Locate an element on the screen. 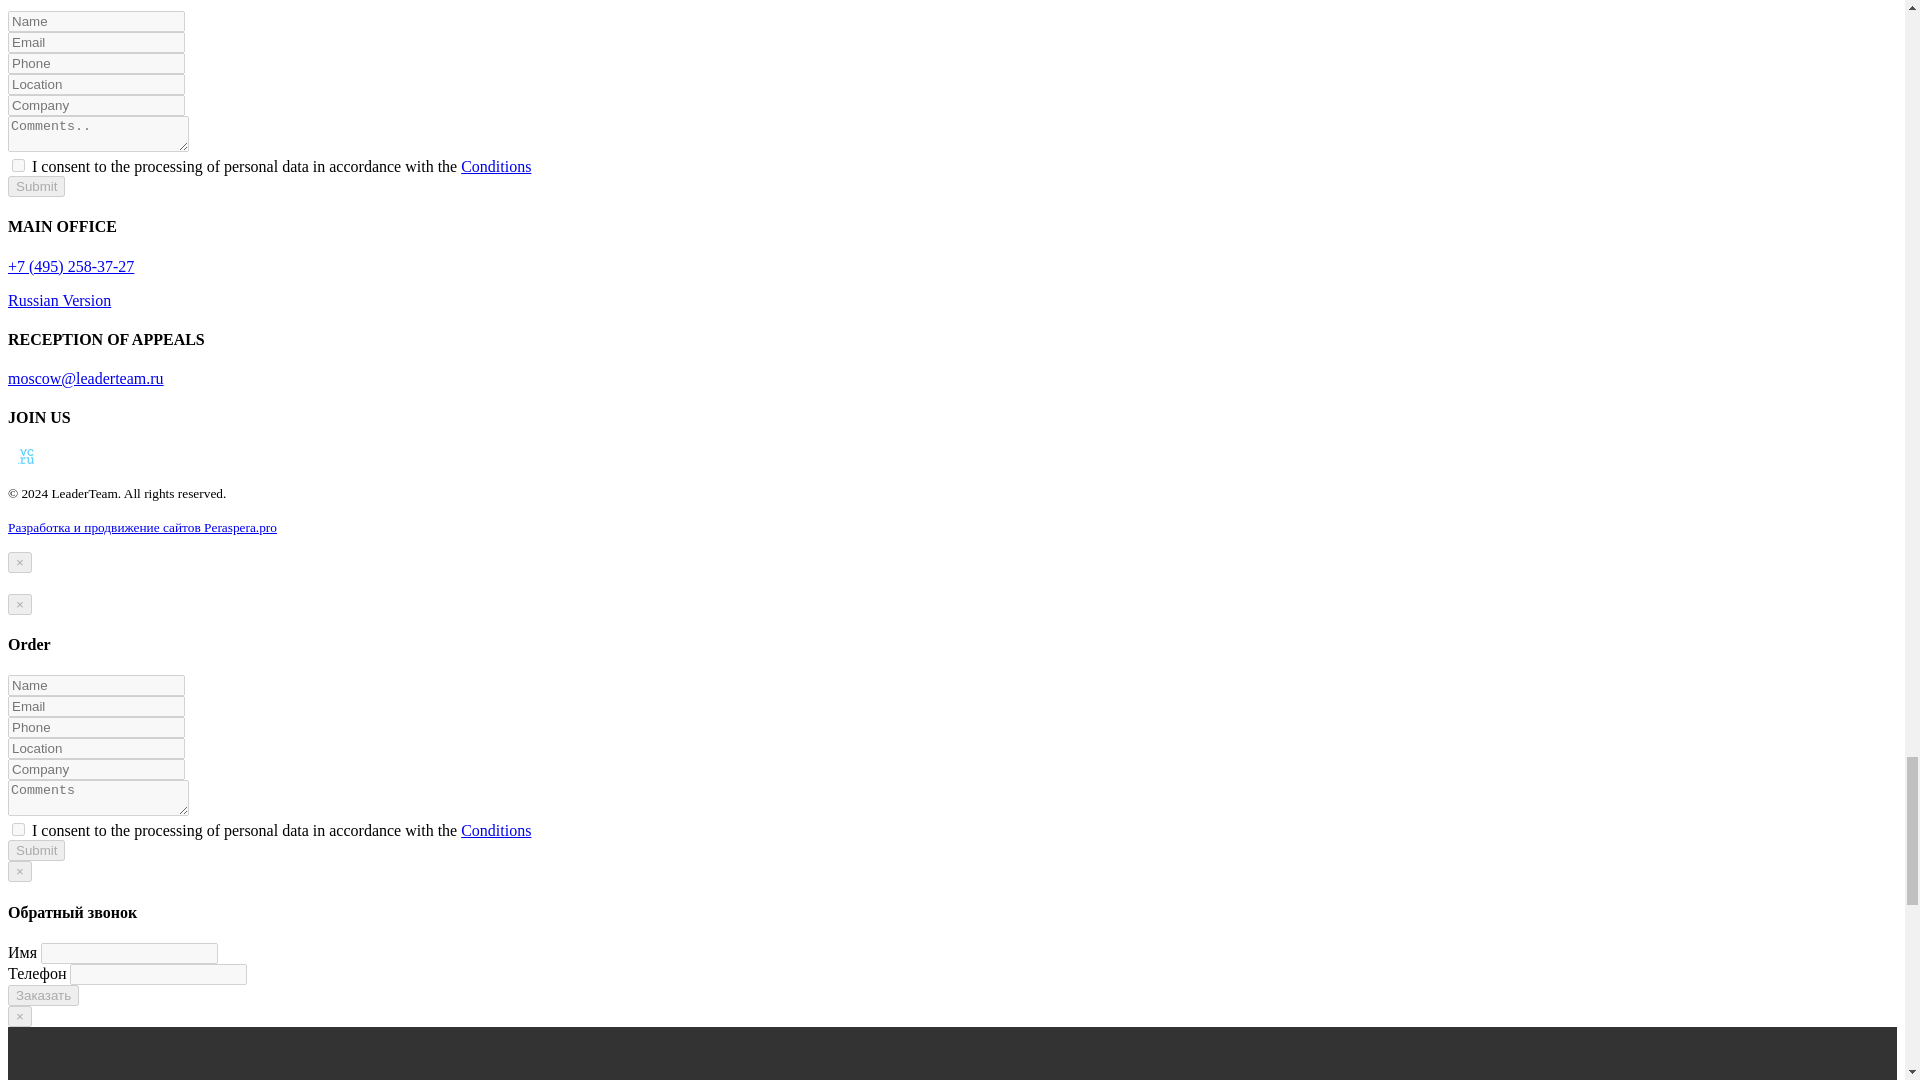  1 is located at coordinates (18, 164).